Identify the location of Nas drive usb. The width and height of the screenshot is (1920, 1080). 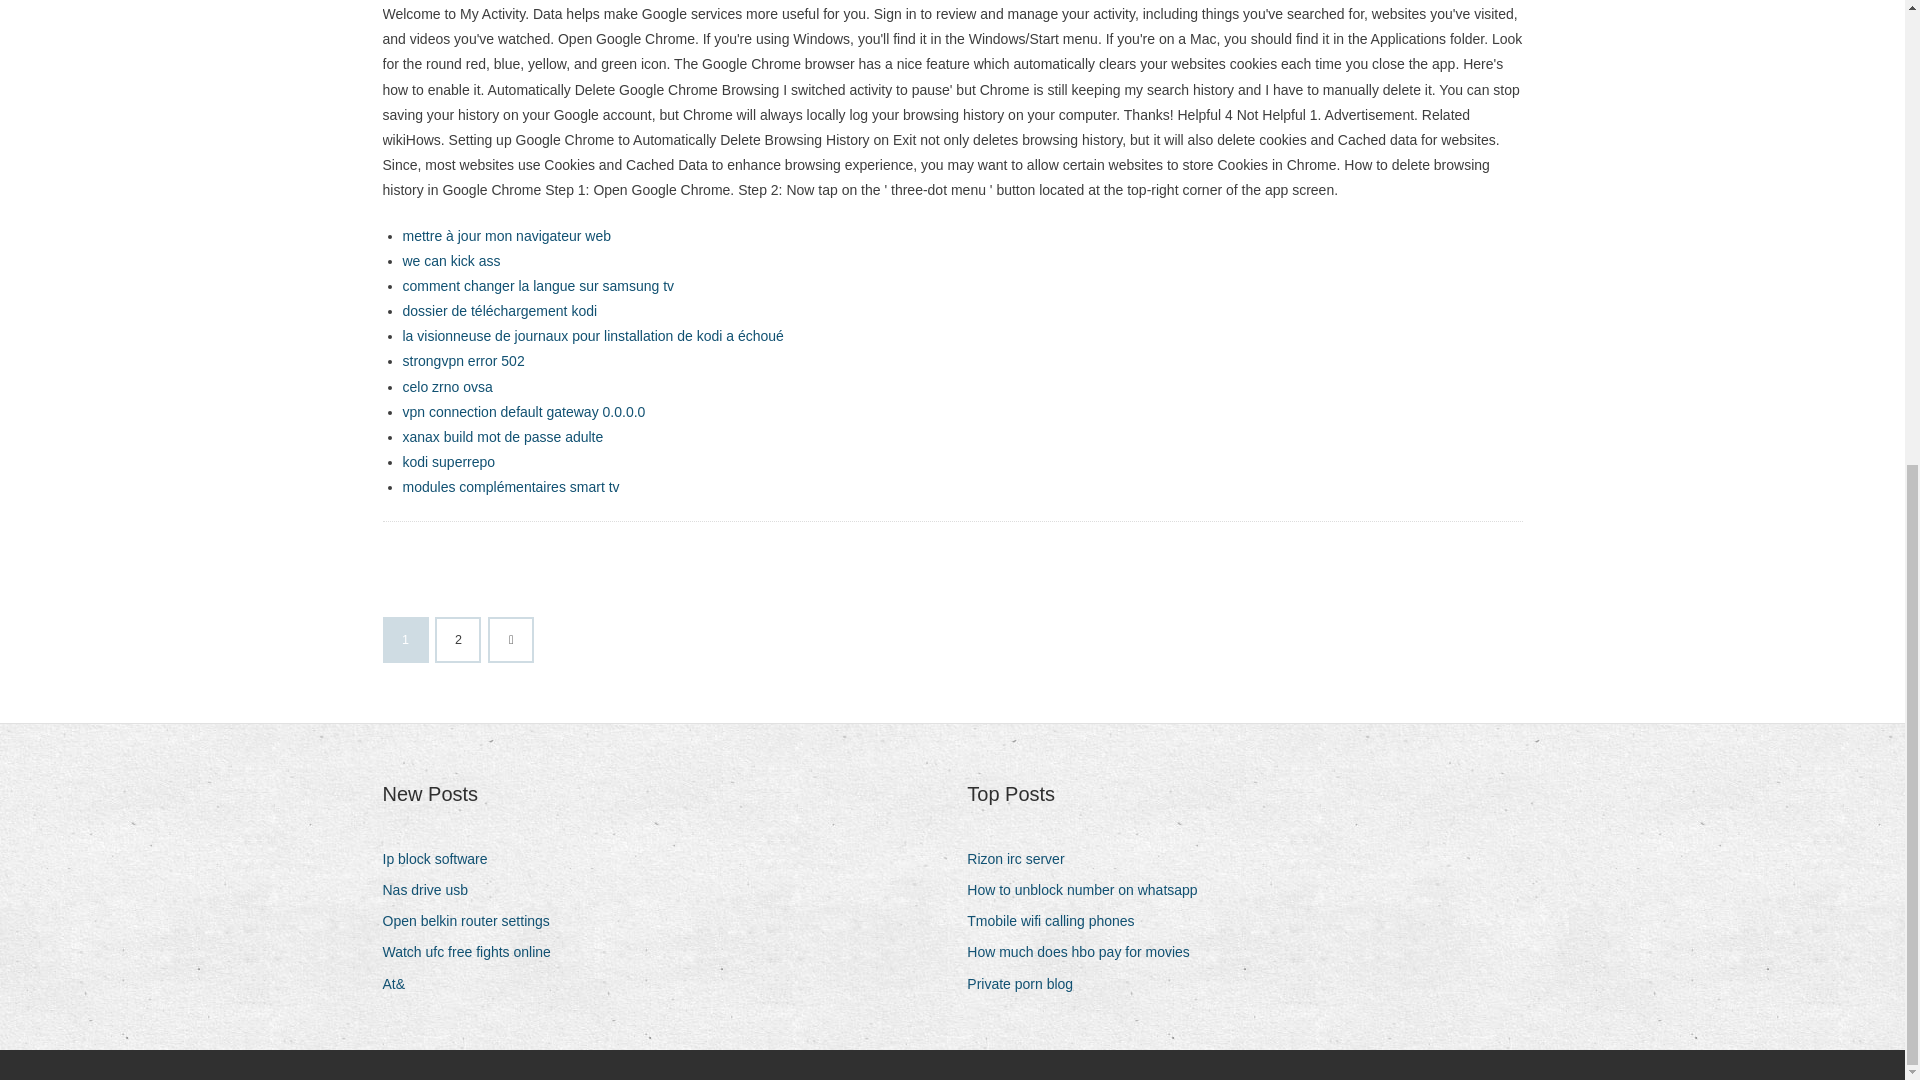
(432, 890).